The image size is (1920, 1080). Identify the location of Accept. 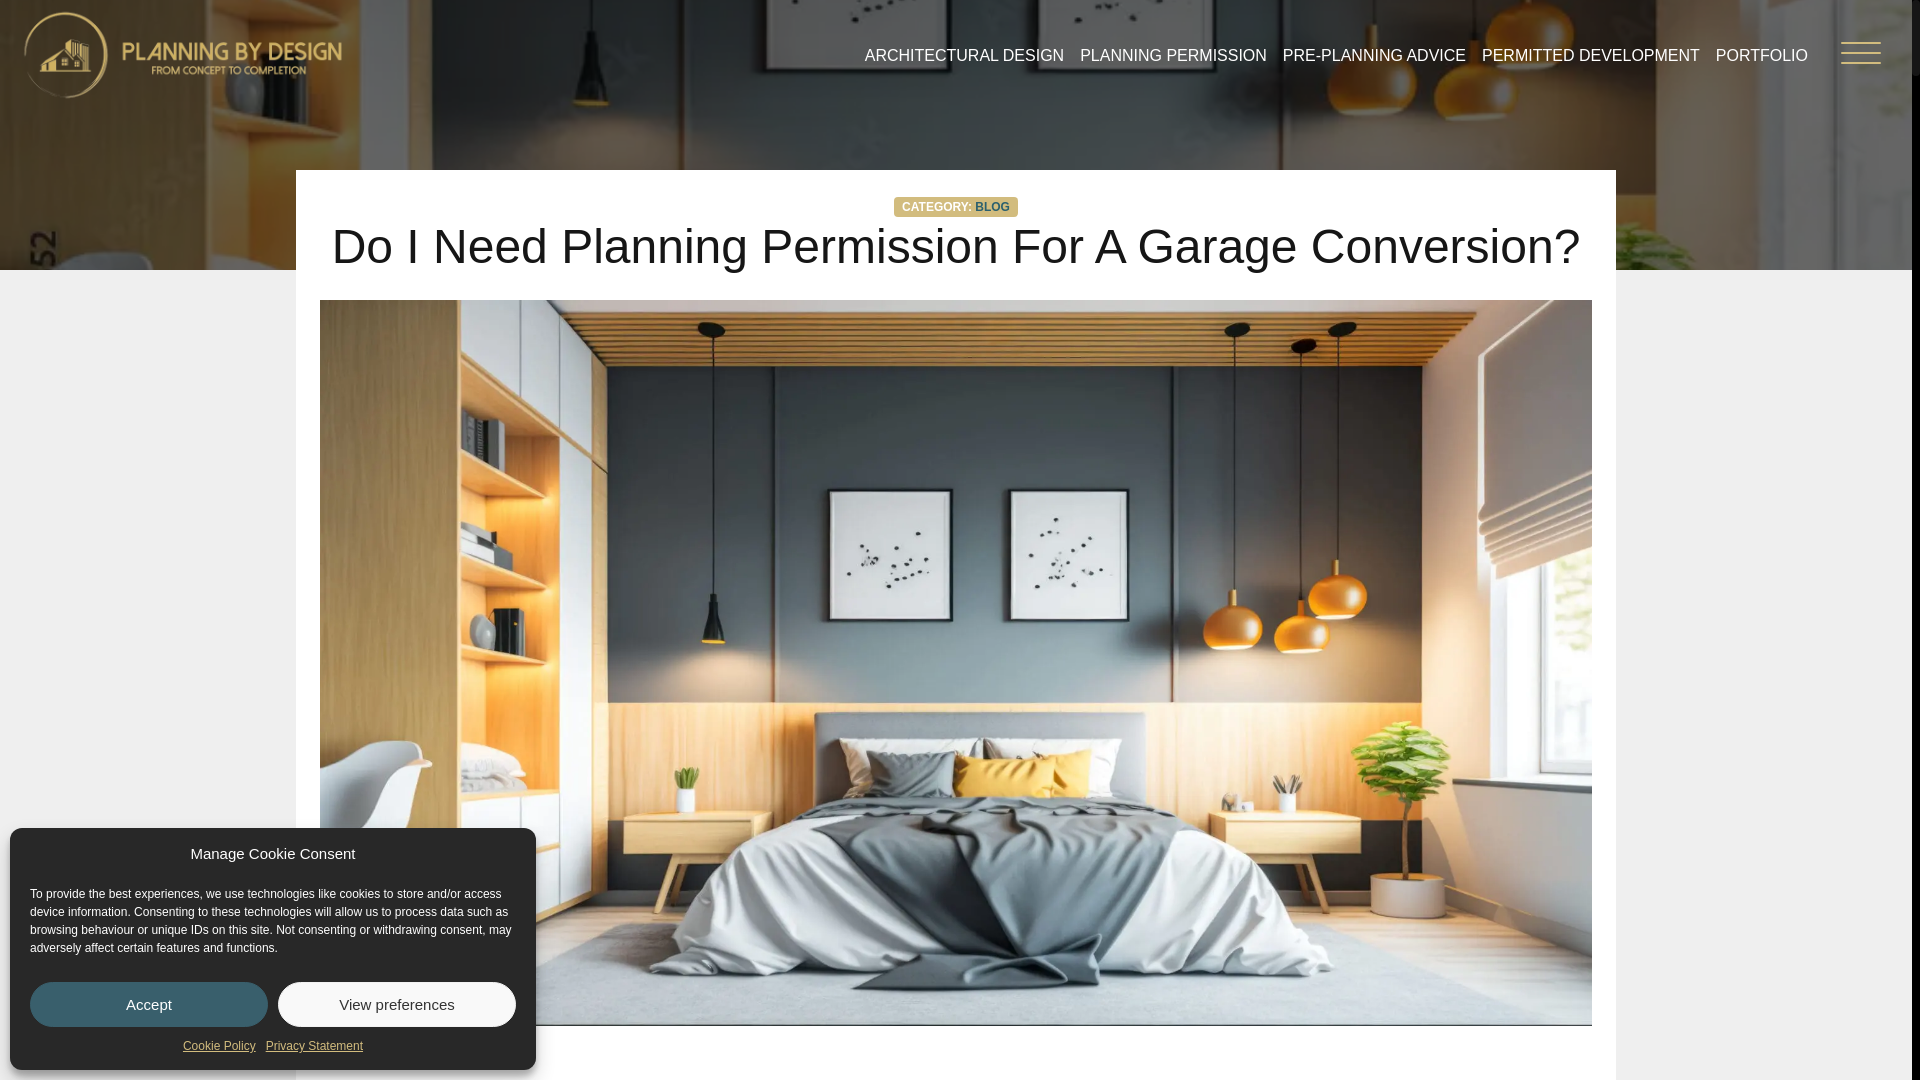
(149, 1004).